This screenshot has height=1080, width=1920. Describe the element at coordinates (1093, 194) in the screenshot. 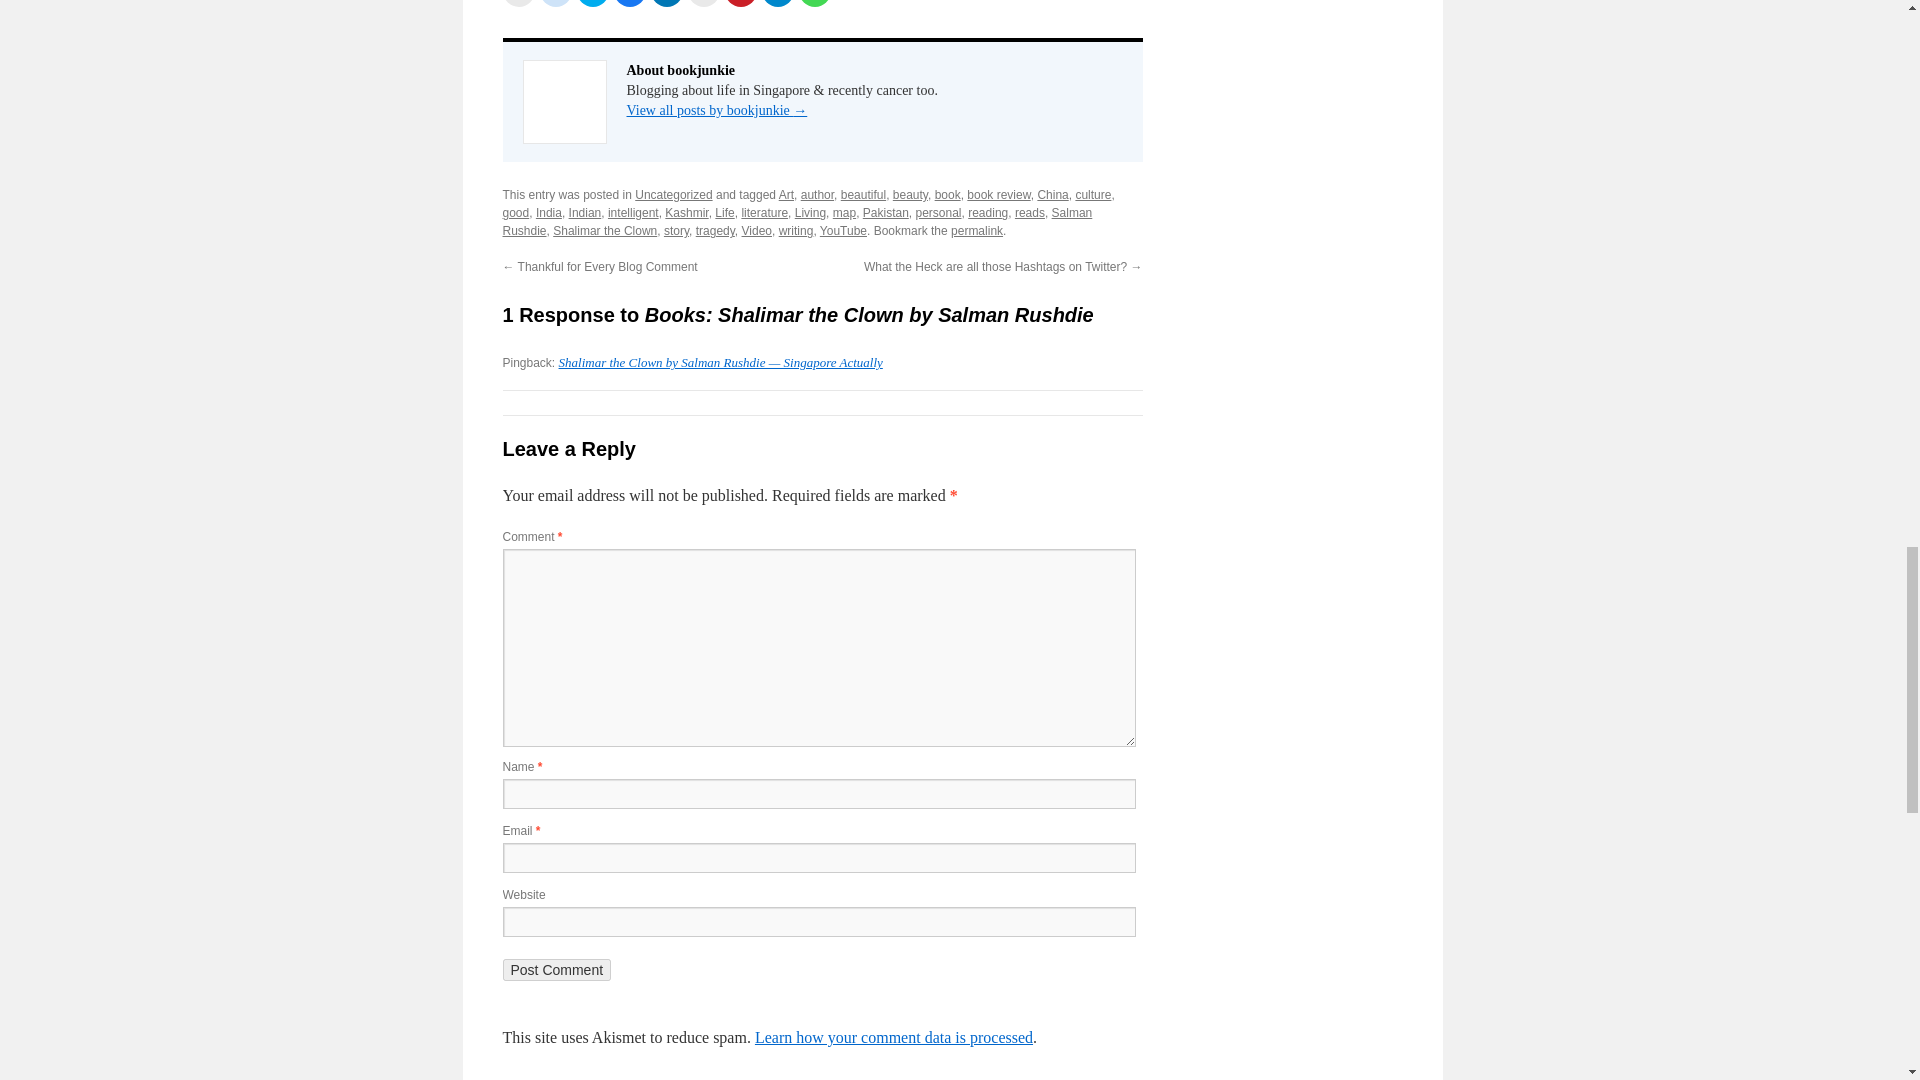

I see `culture` at that location.